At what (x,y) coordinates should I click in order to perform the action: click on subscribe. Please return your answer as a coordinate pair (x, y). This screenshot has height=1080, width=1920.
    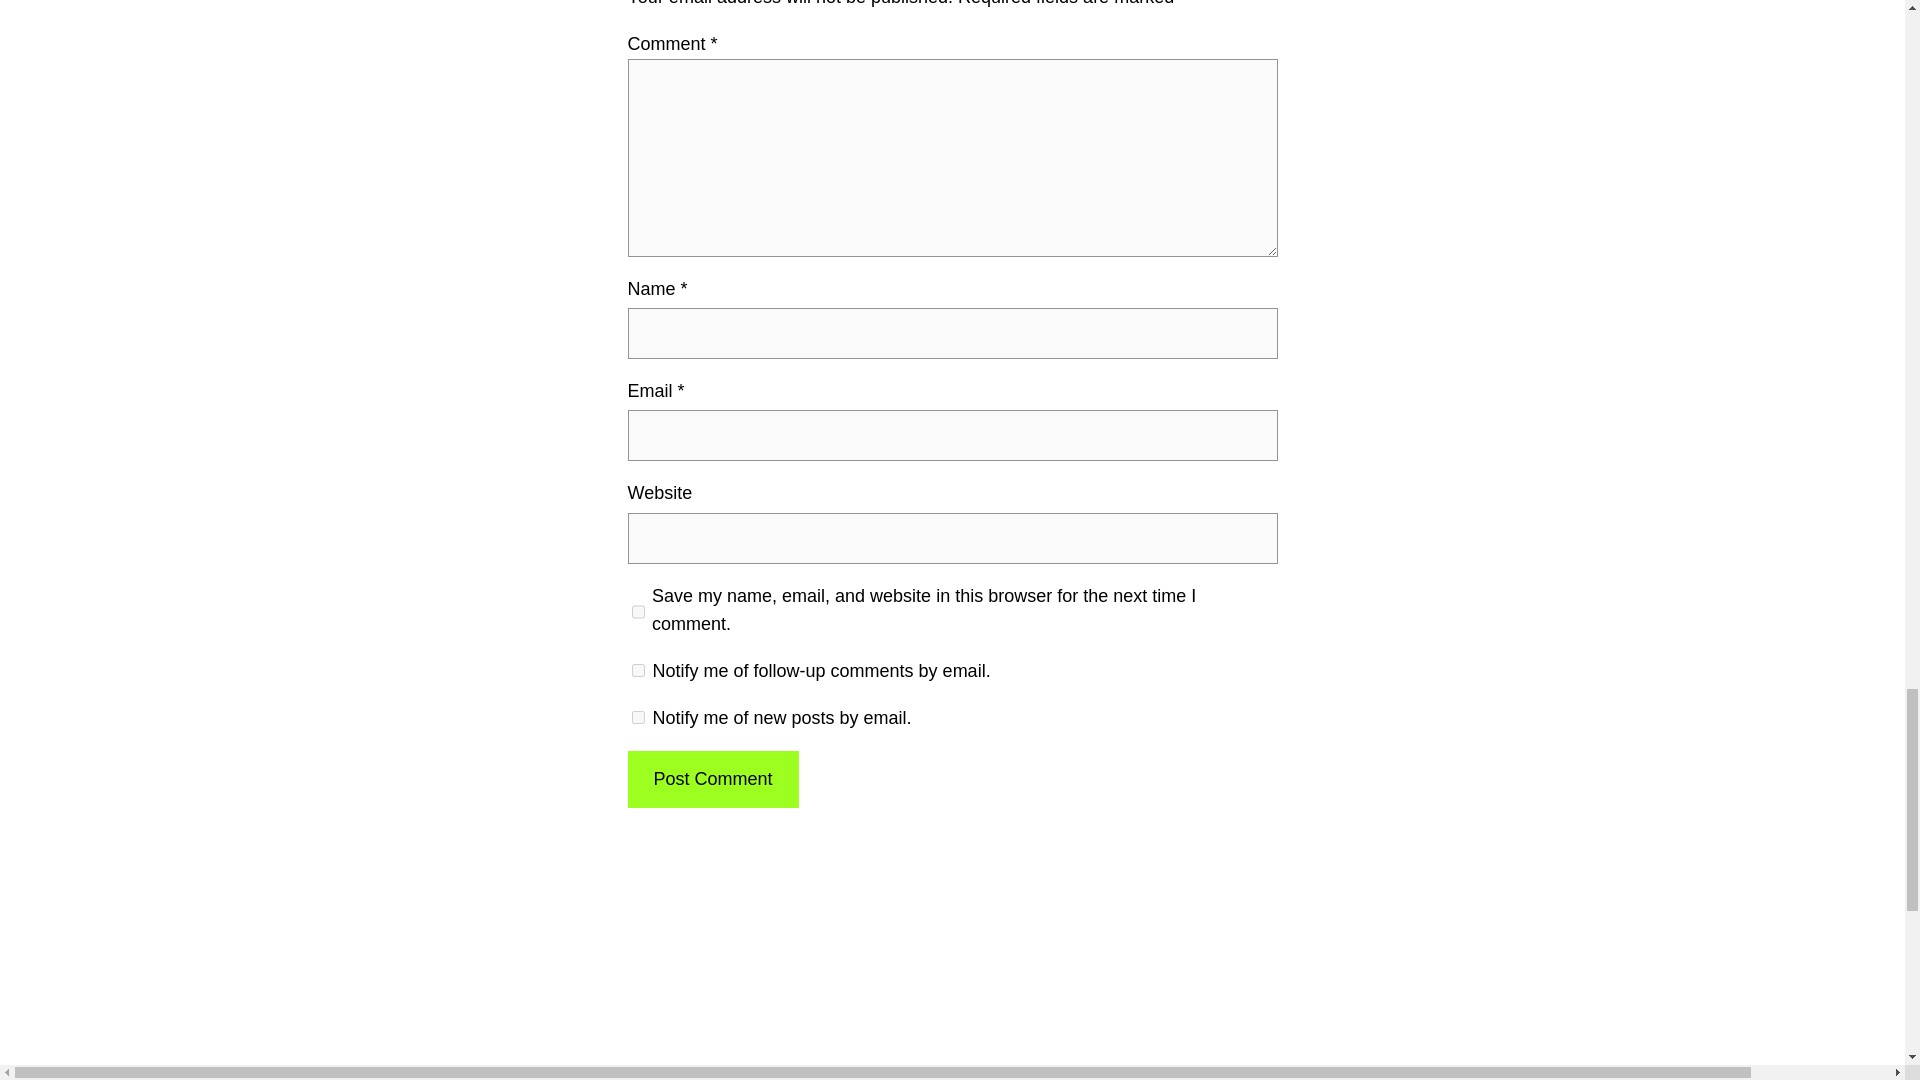
    Looking at the image, I should click on (638, 716).